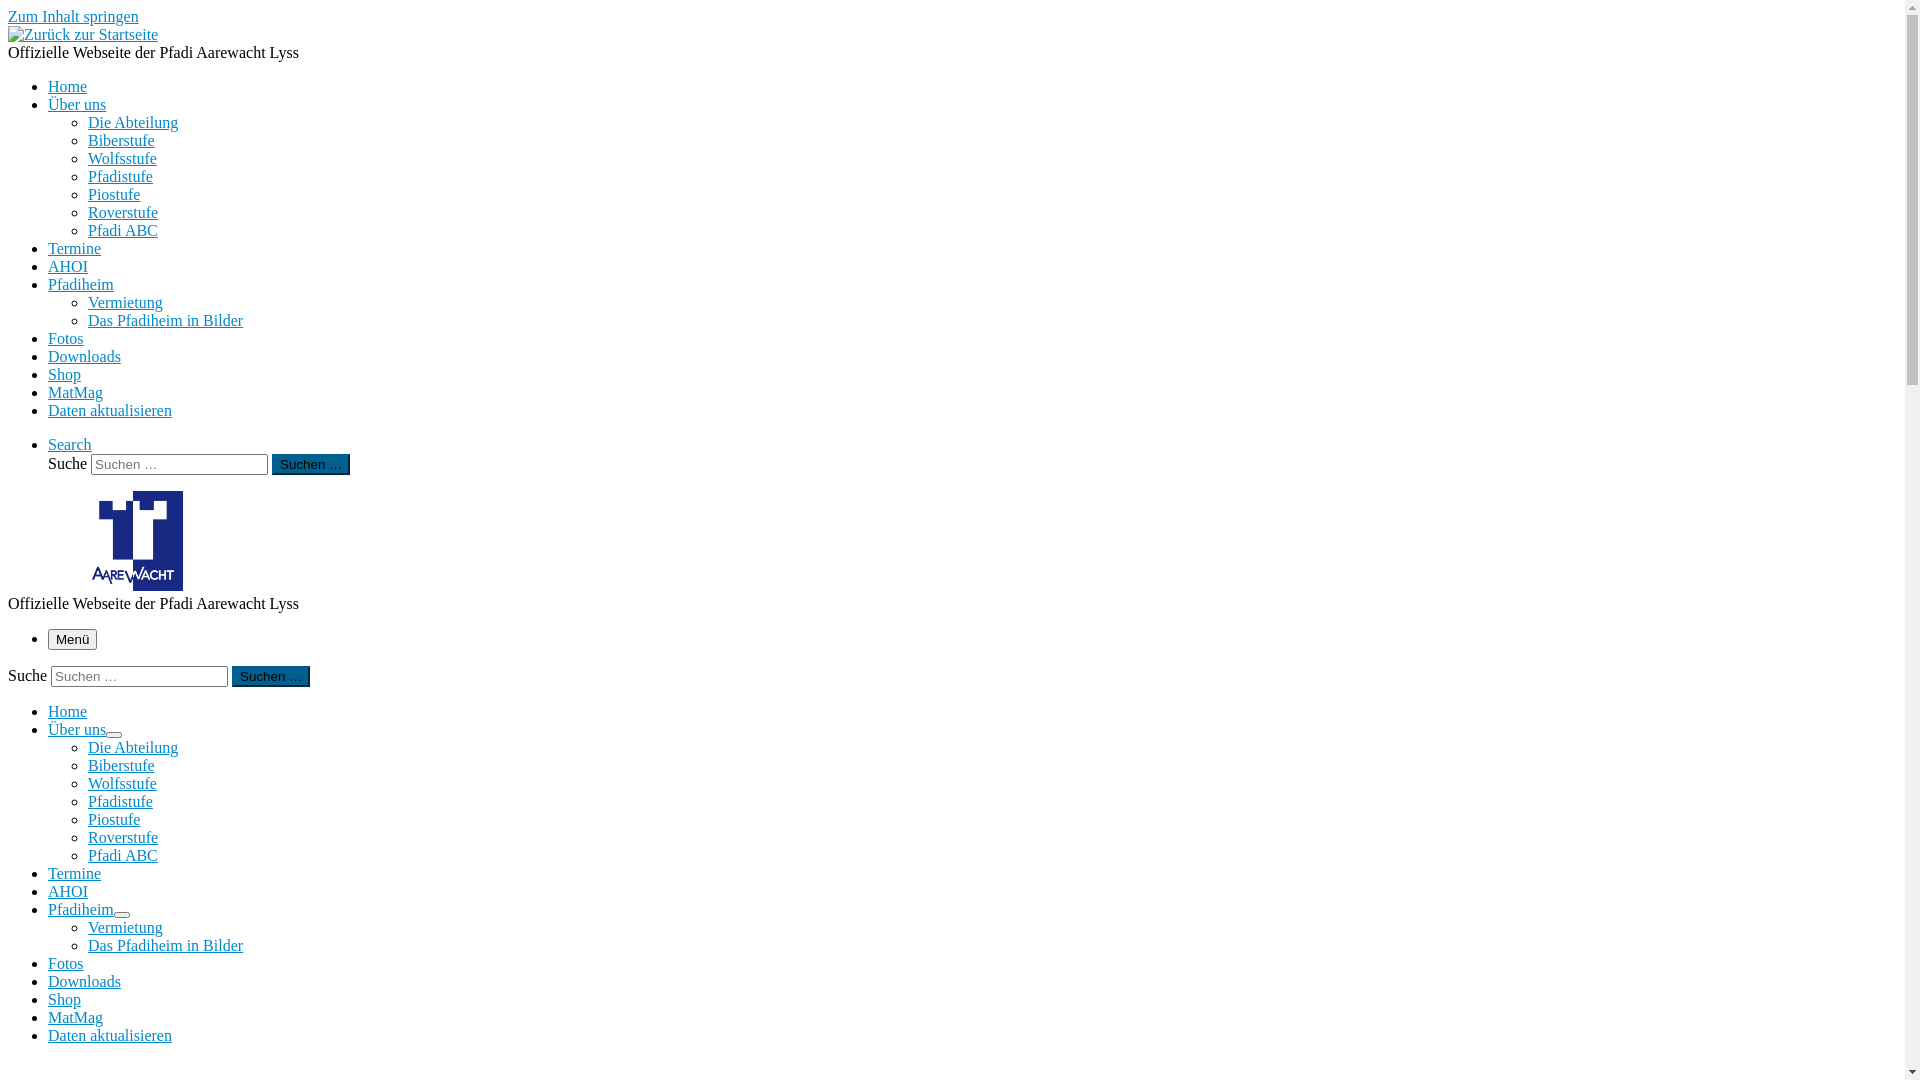 This screenshot has height=1080, width=1920. Describe the element at coordinates (133, 122) in the screenshot. I see `Die Abteilung` at that location.